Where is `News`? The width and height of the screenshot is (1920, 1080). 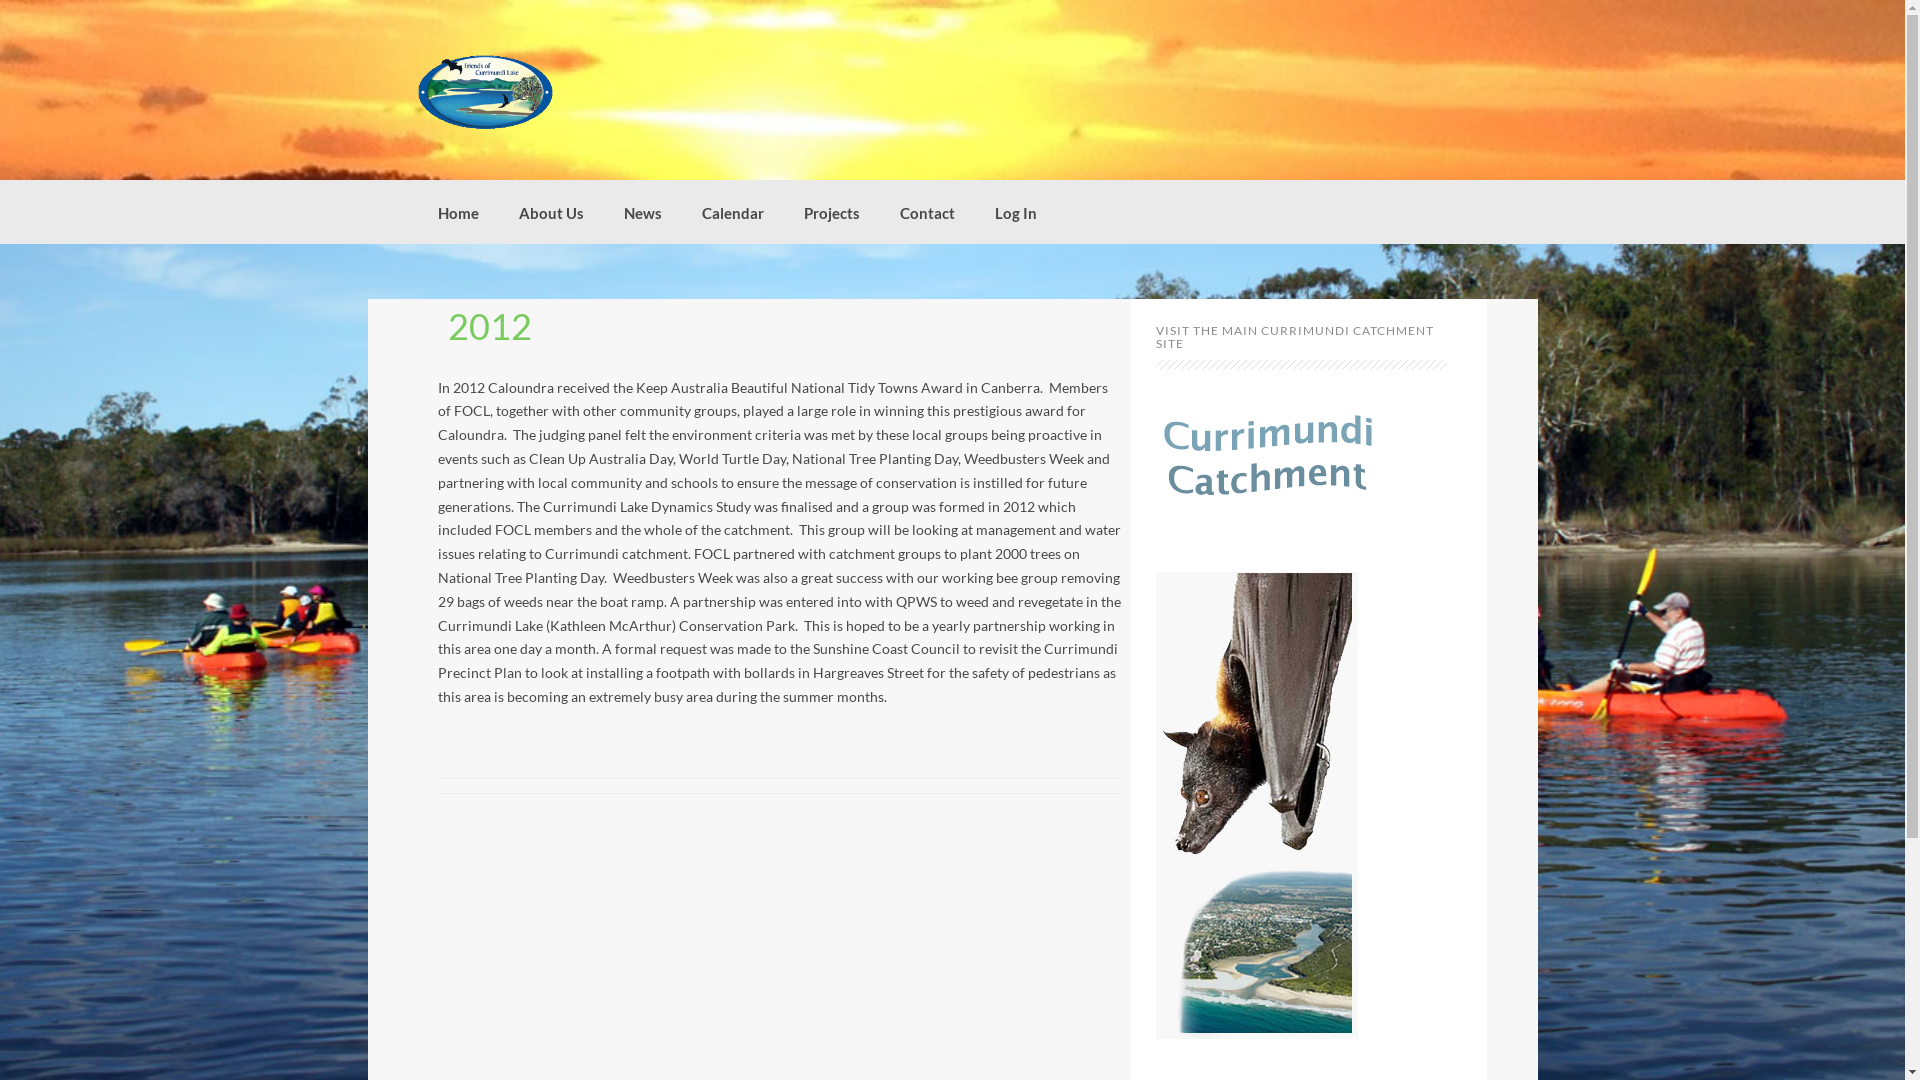
News is located at coordinates (643, 212).